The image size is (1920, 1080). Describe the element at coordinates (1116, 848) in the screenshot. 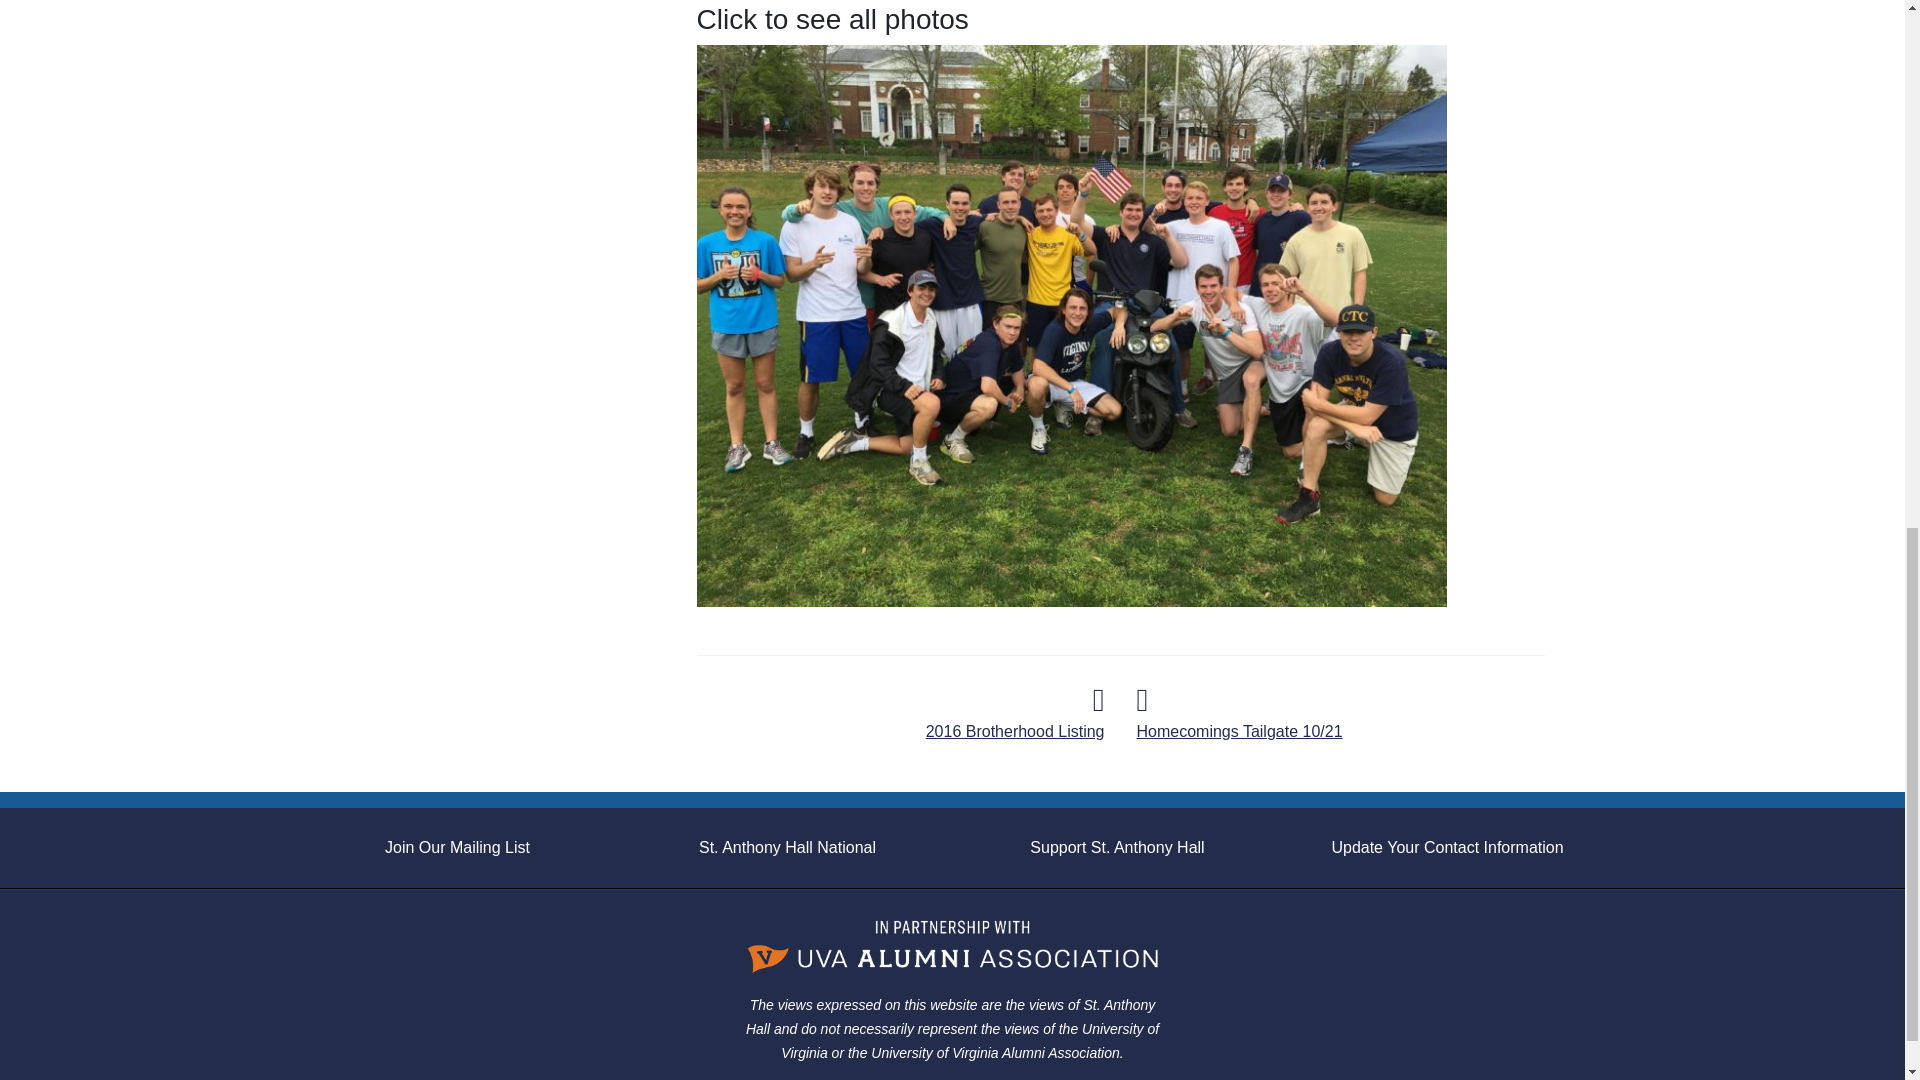

I see `Support St. Anthony Hall` at that location.